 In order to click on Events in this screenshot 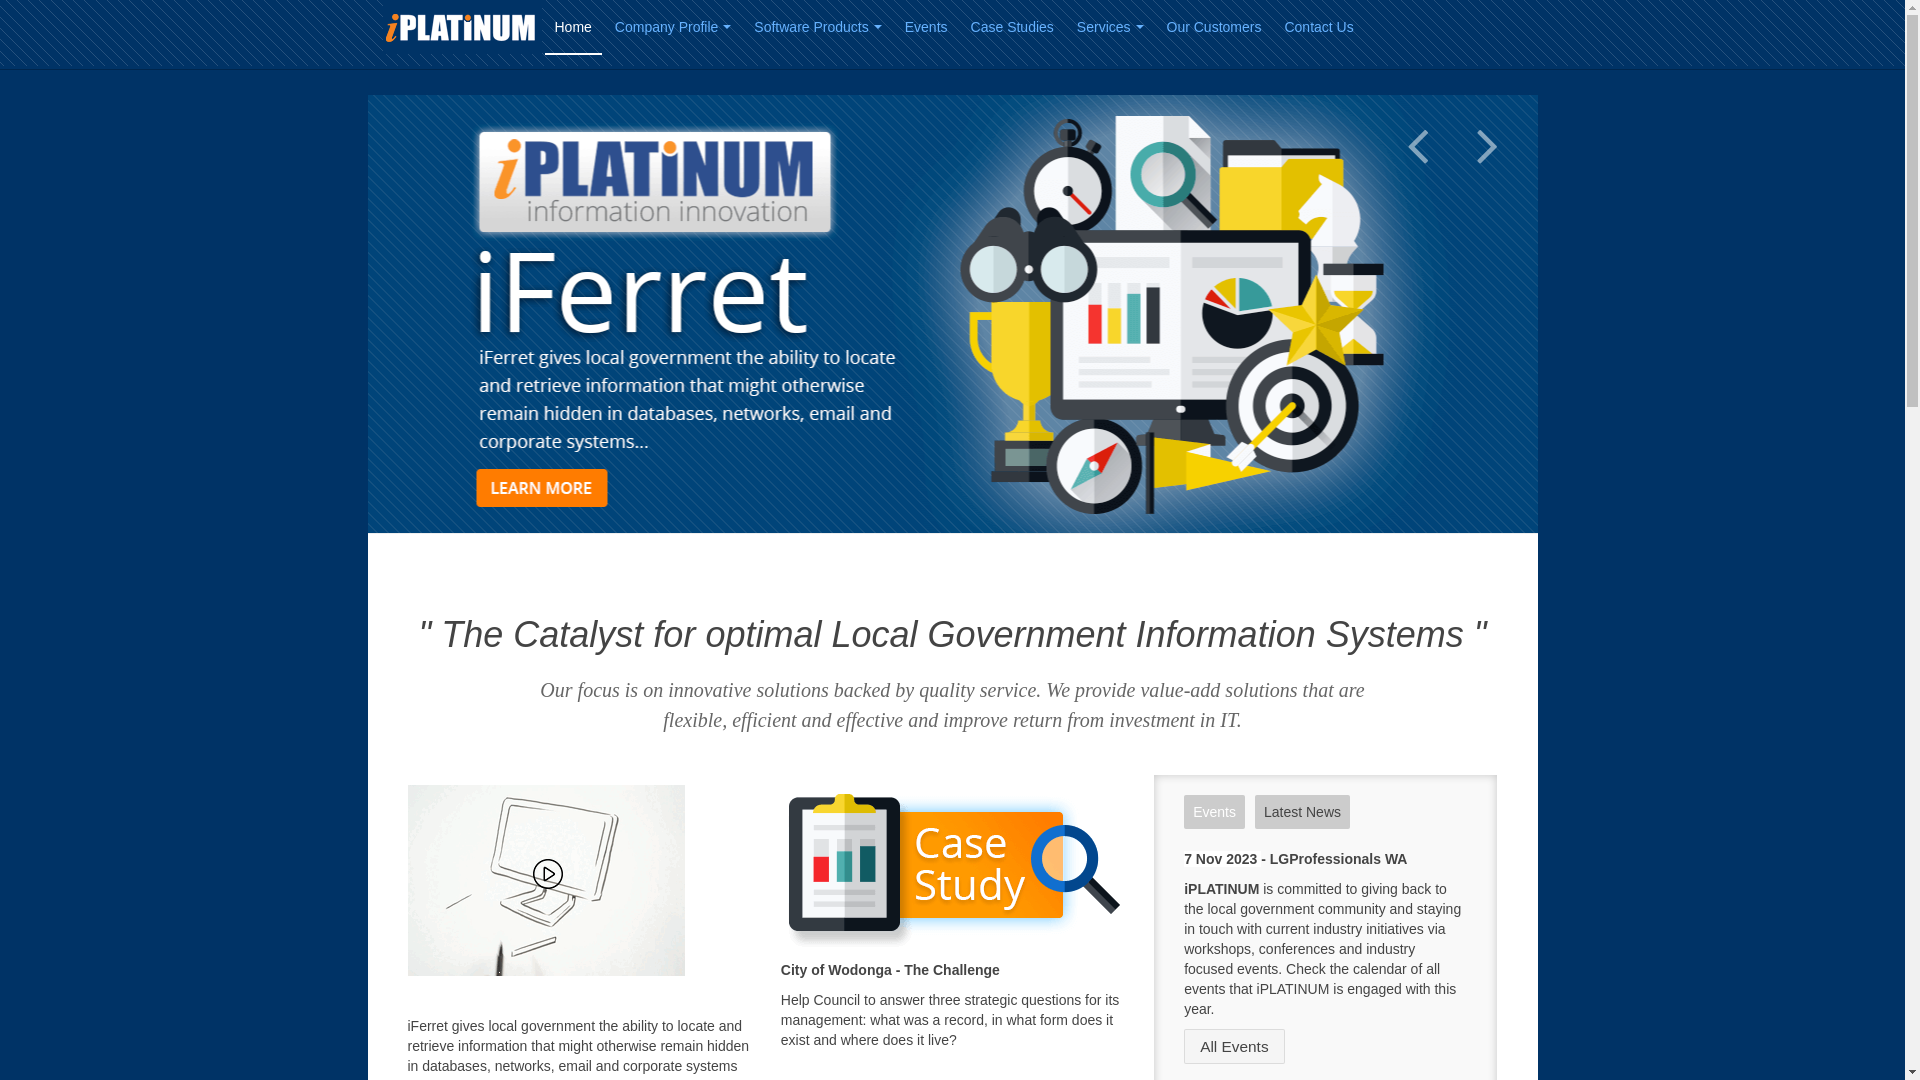, I will do `click(926, 28)`.